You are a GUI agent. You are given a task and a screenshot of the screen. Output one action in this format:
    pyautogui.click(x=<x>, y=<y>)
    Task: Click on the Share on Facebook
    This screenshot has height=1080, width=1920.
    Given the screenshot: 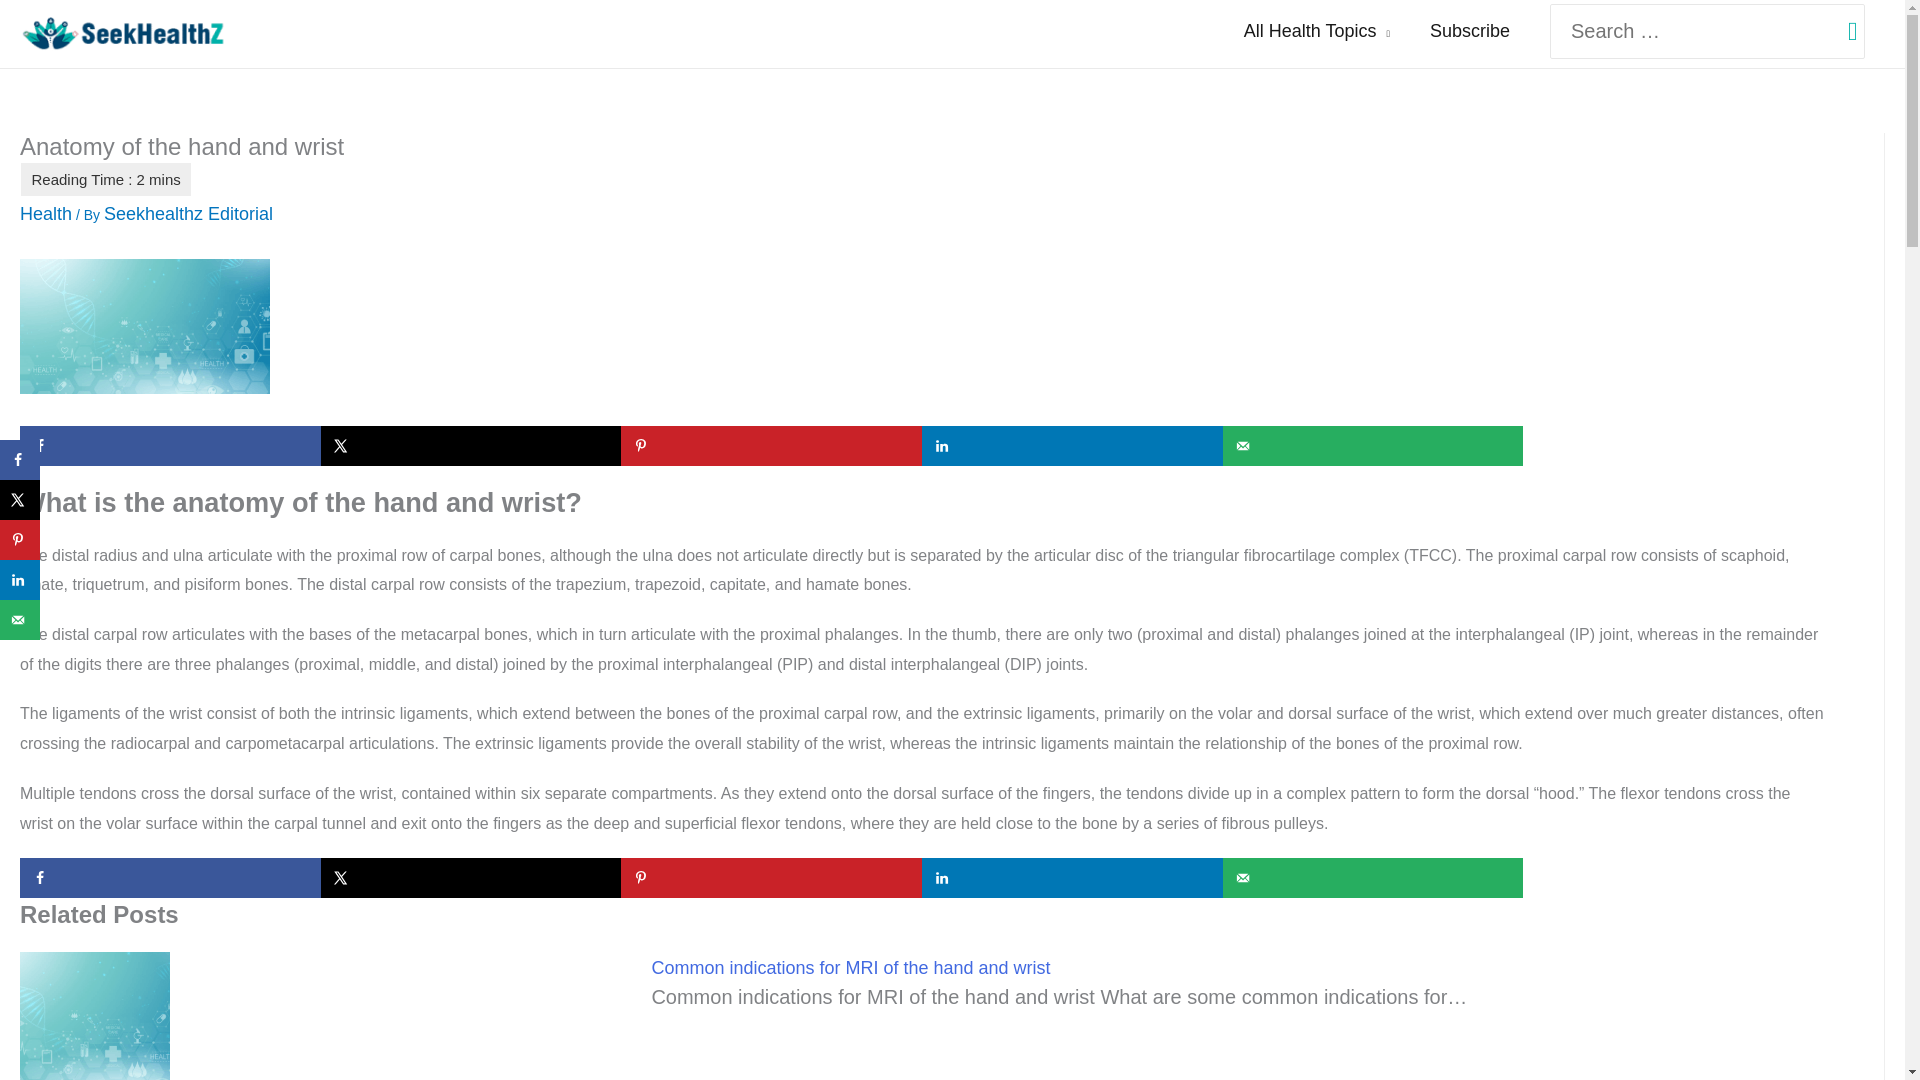 What is the action you would take?
    pyautogui.click(x=20, y=459)
    